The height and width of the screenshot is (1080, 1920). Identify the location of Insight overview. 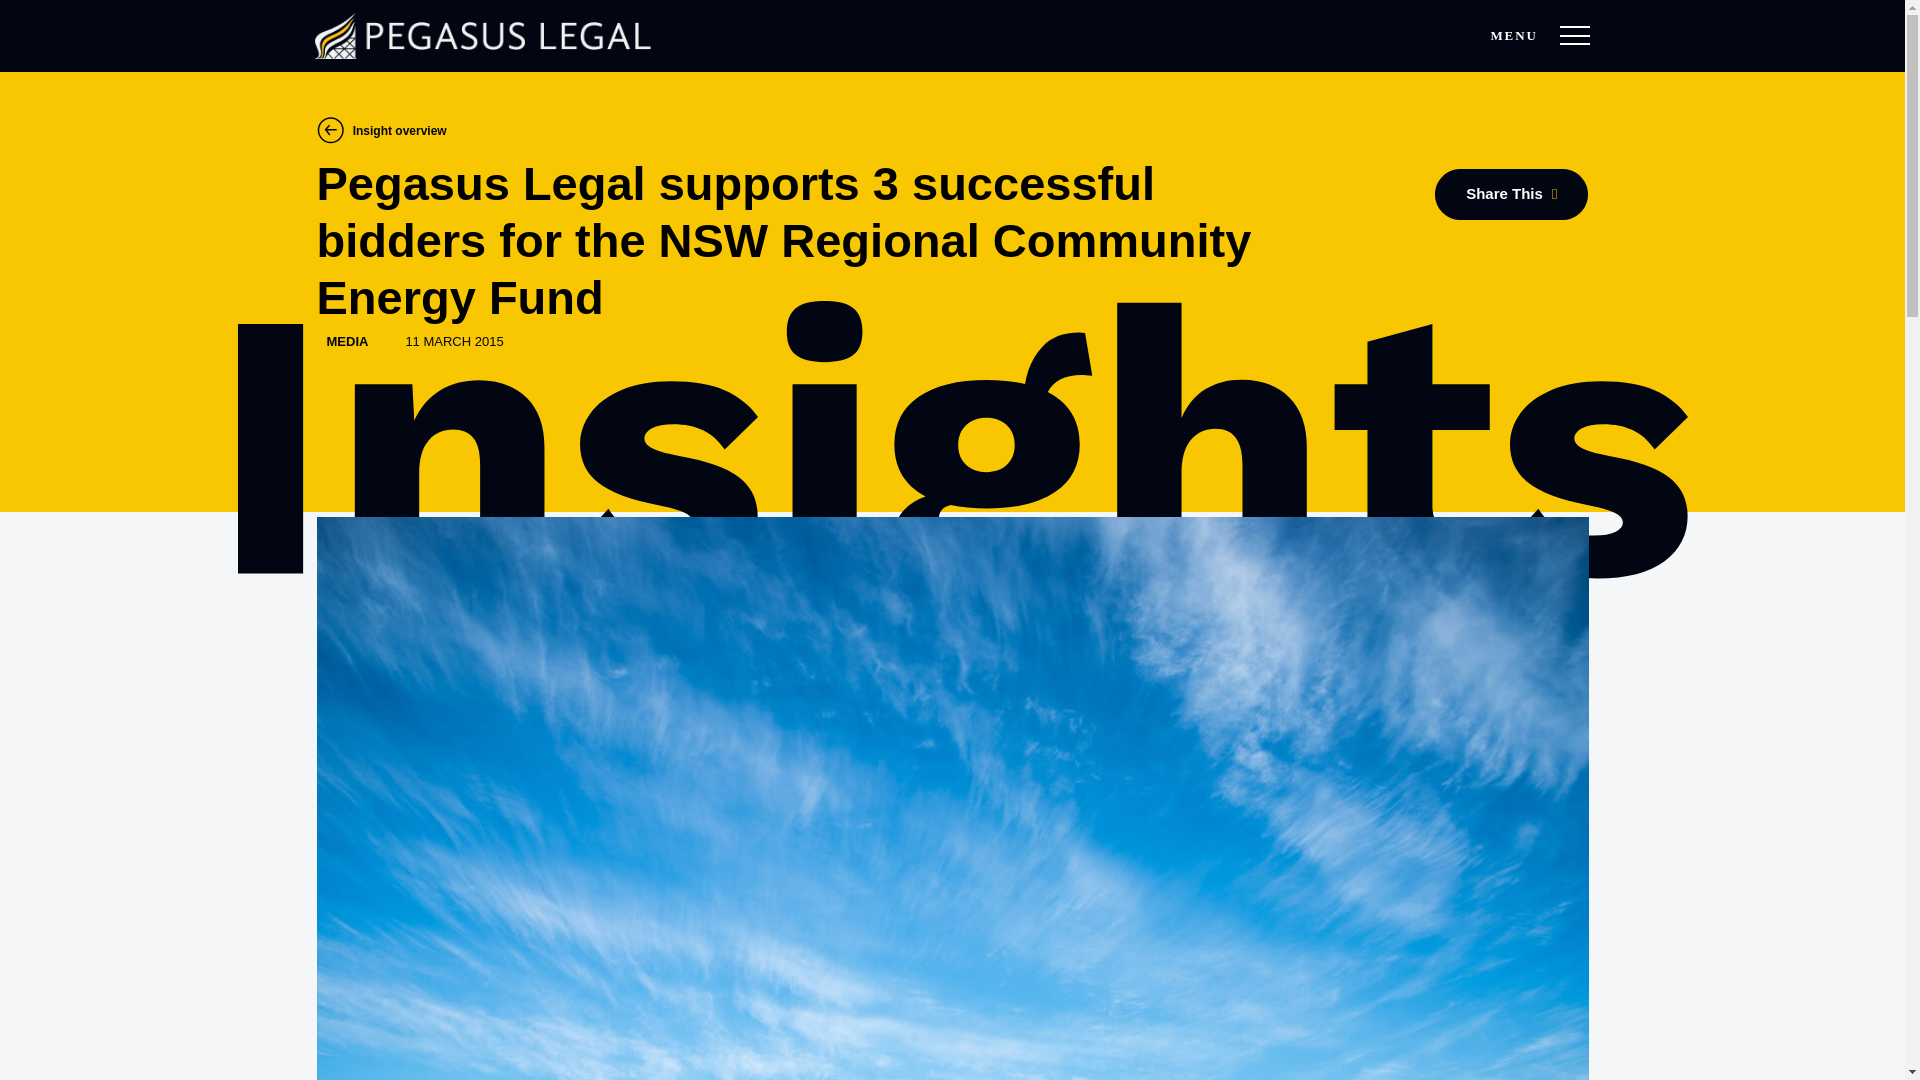
(380, 129).